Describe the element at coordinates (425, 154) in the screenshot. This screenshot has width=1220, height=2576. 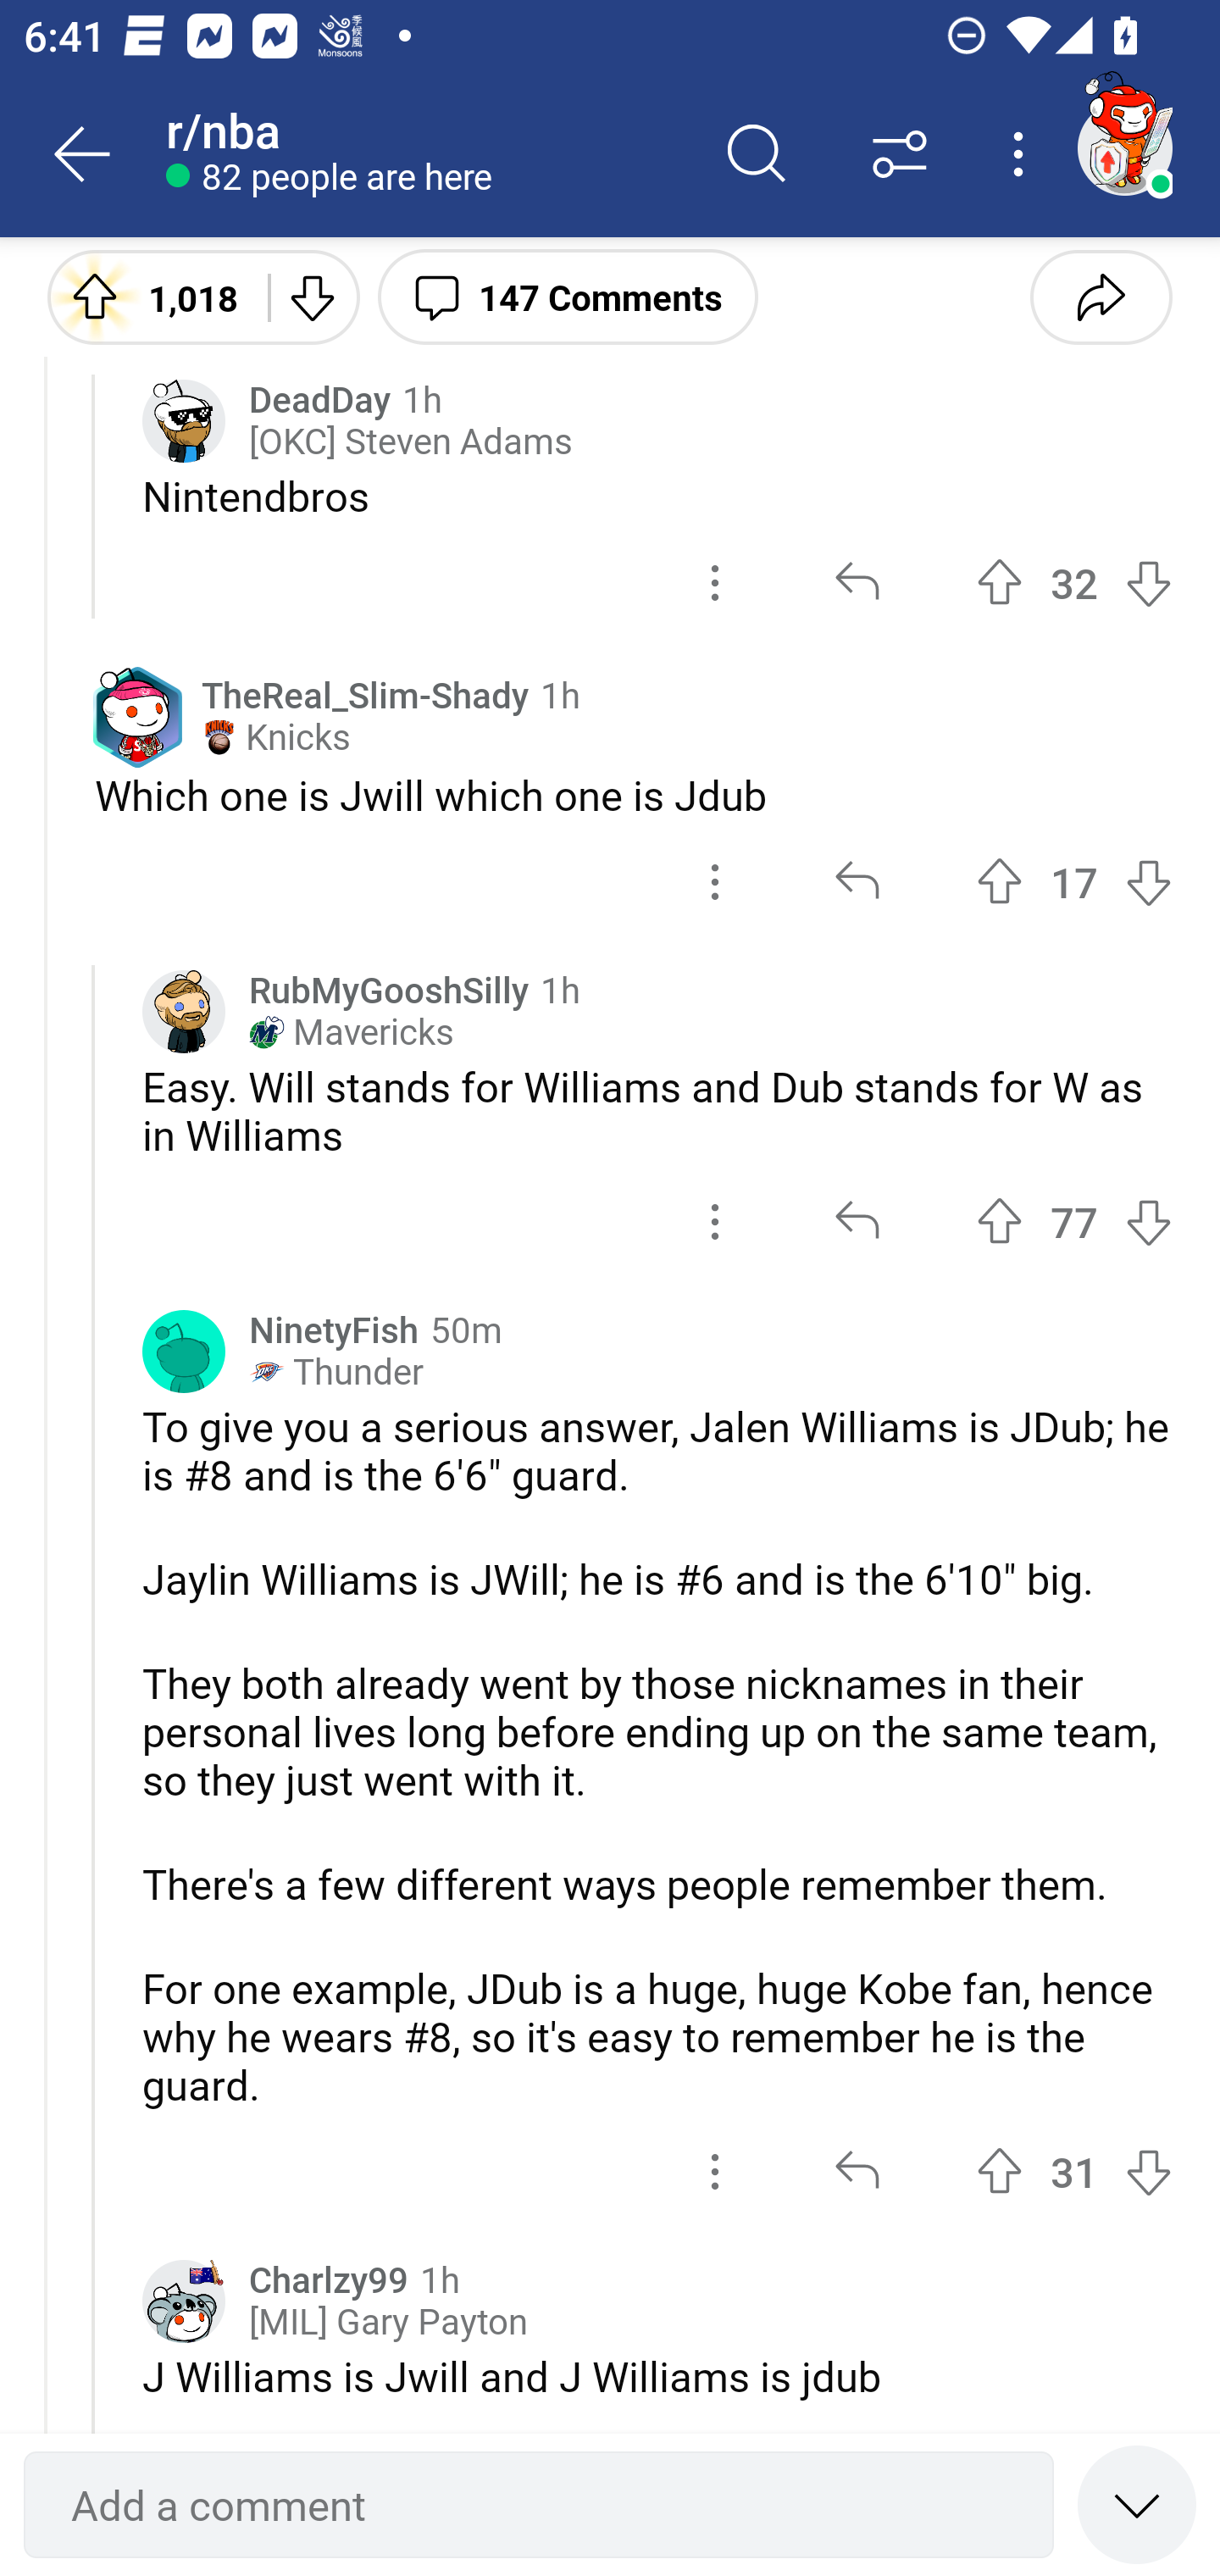
I see `r/nba 82 people are here` at that location.